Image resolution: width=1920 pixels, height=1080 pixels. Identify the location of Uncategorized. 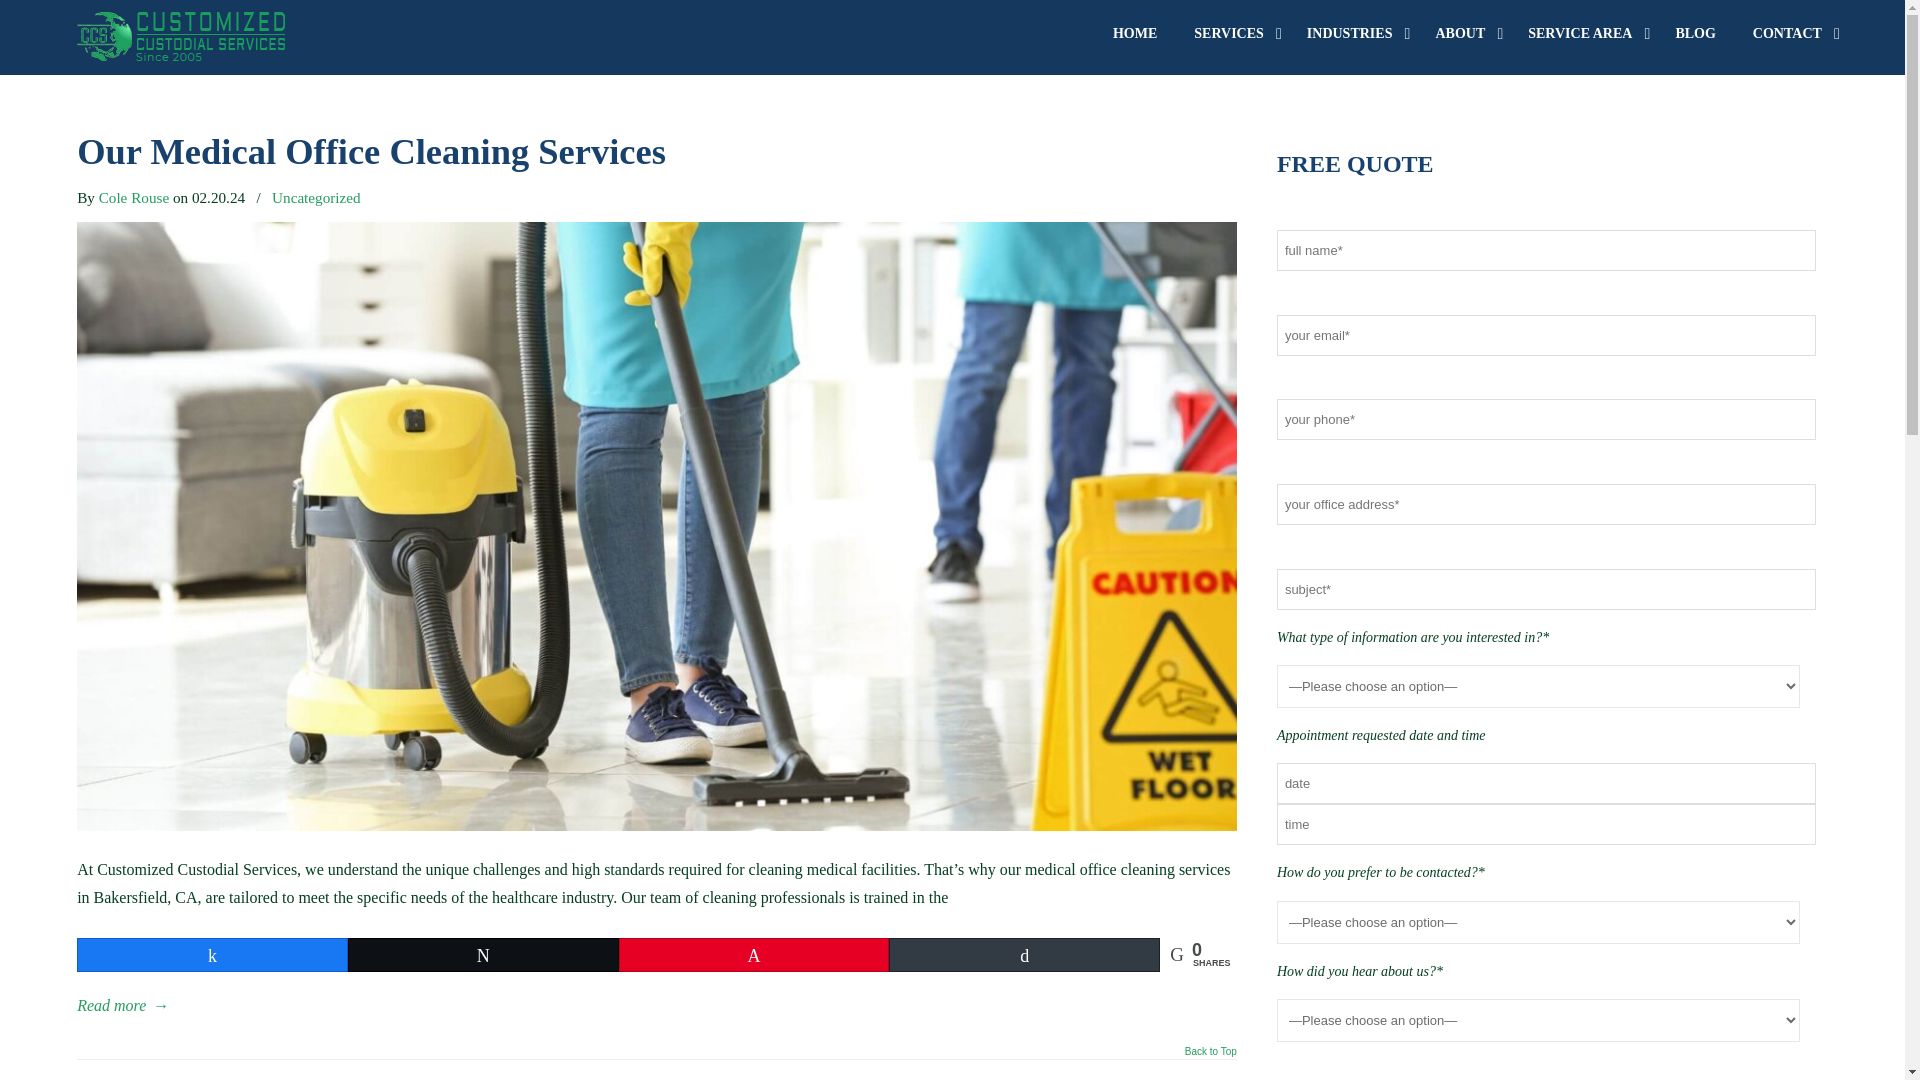
(316, 196).